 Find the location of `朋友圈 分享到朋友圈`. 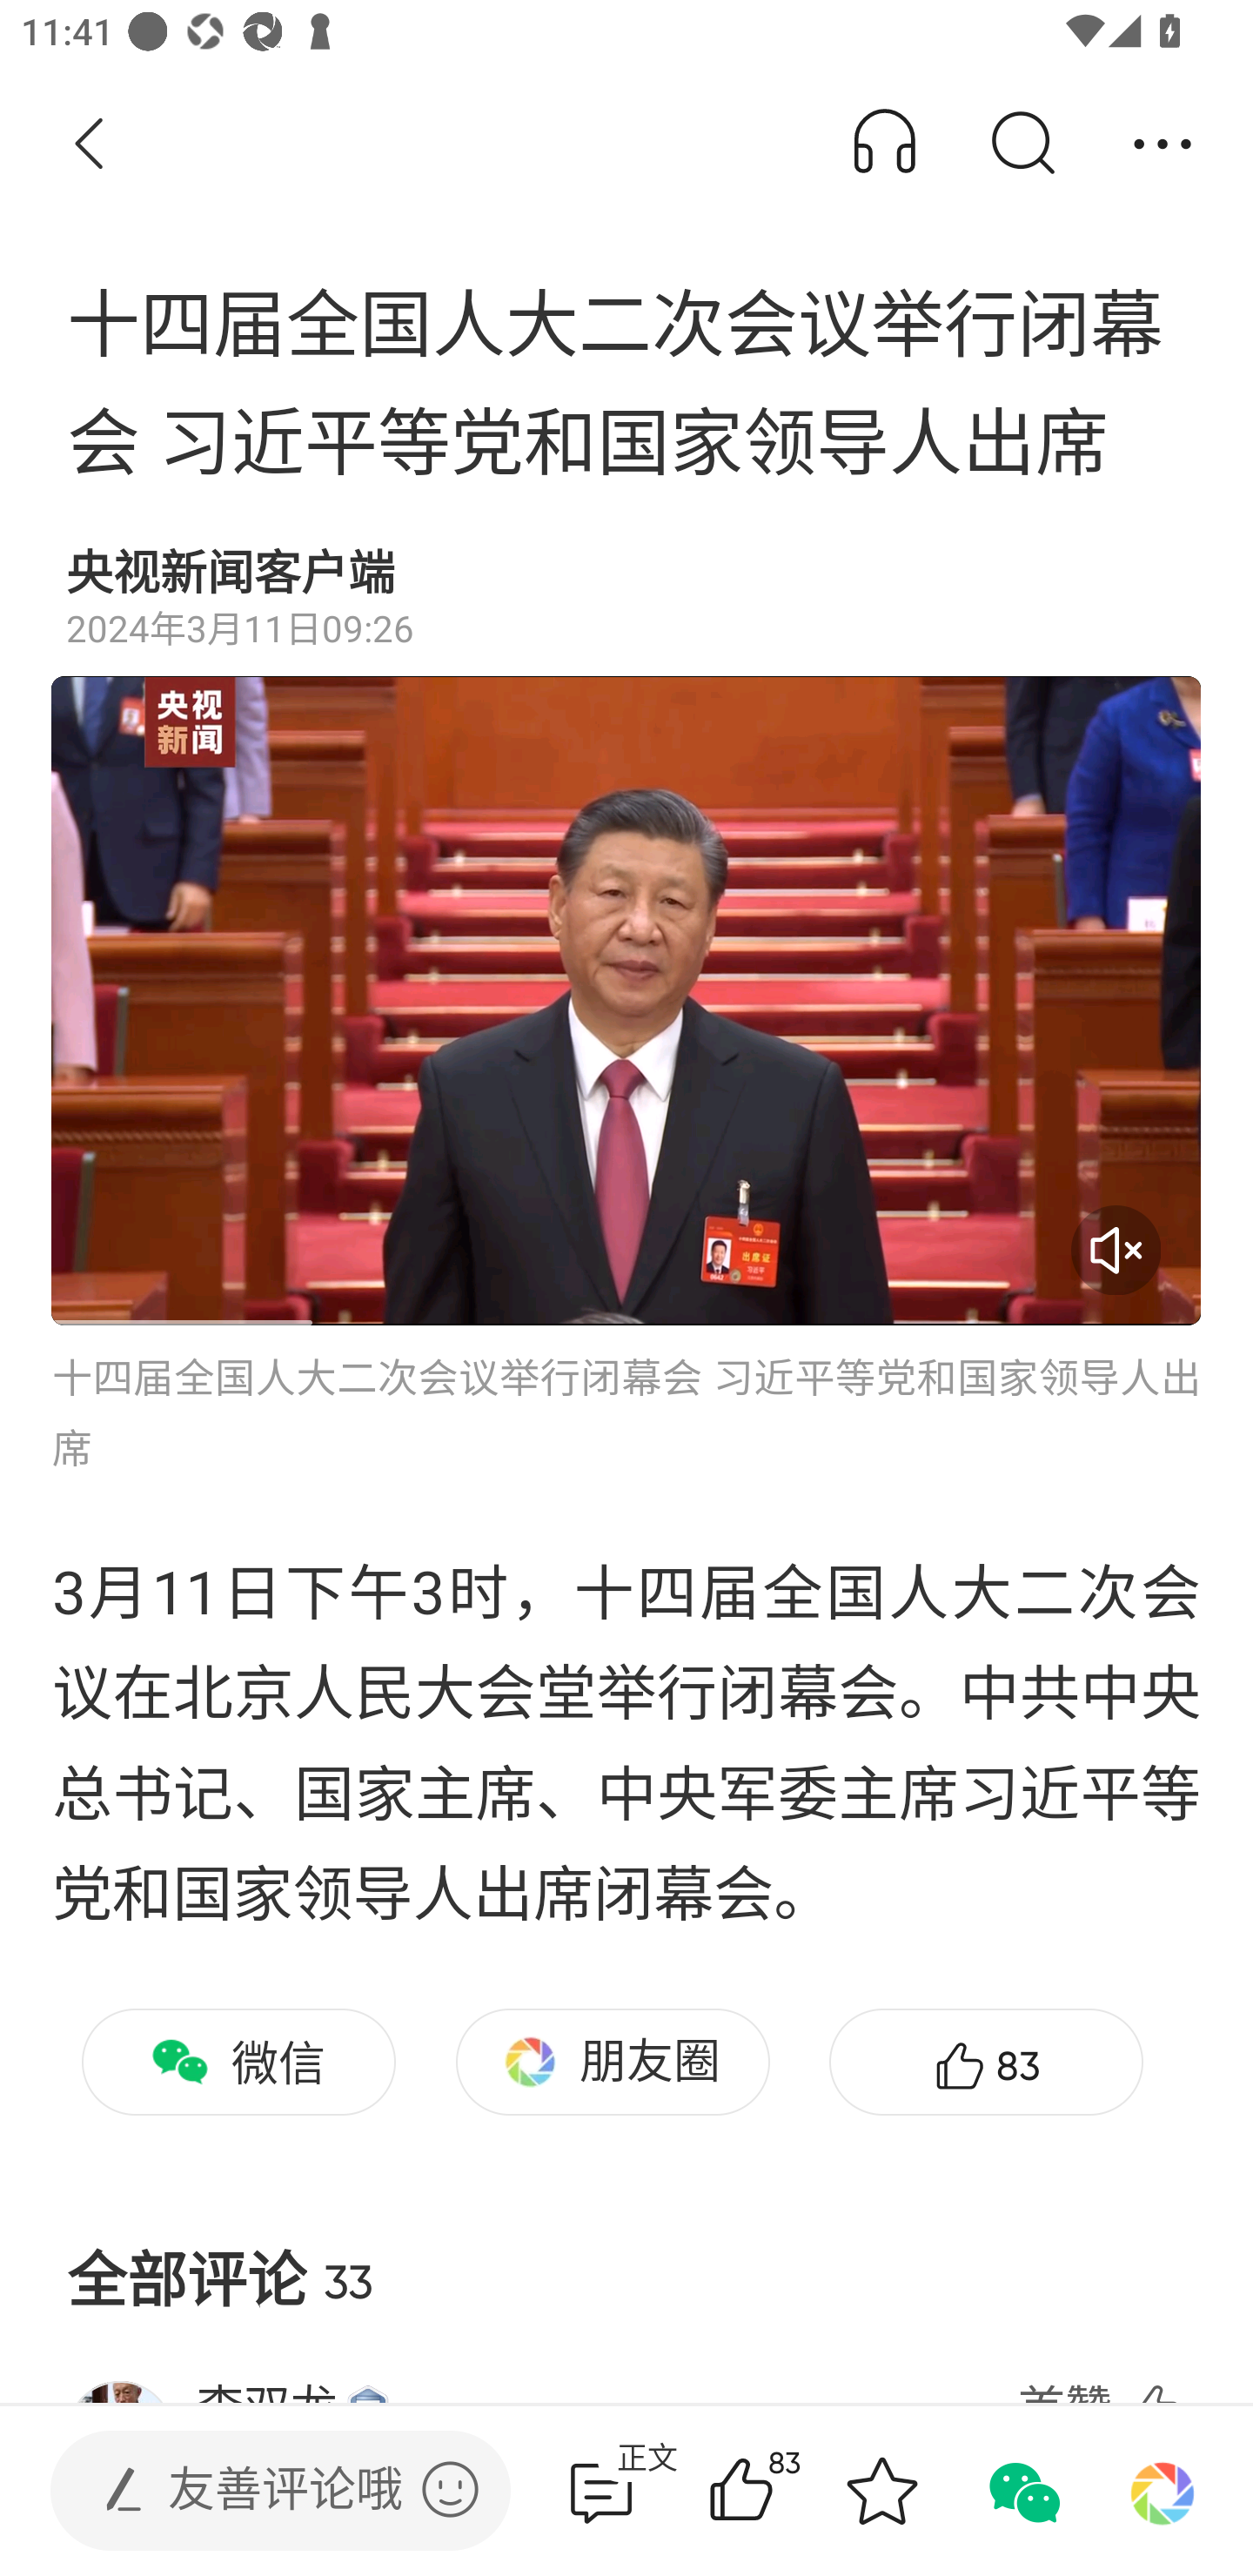

朋友圈 分享到朋友圈 is located at coordinates (613, 2062).